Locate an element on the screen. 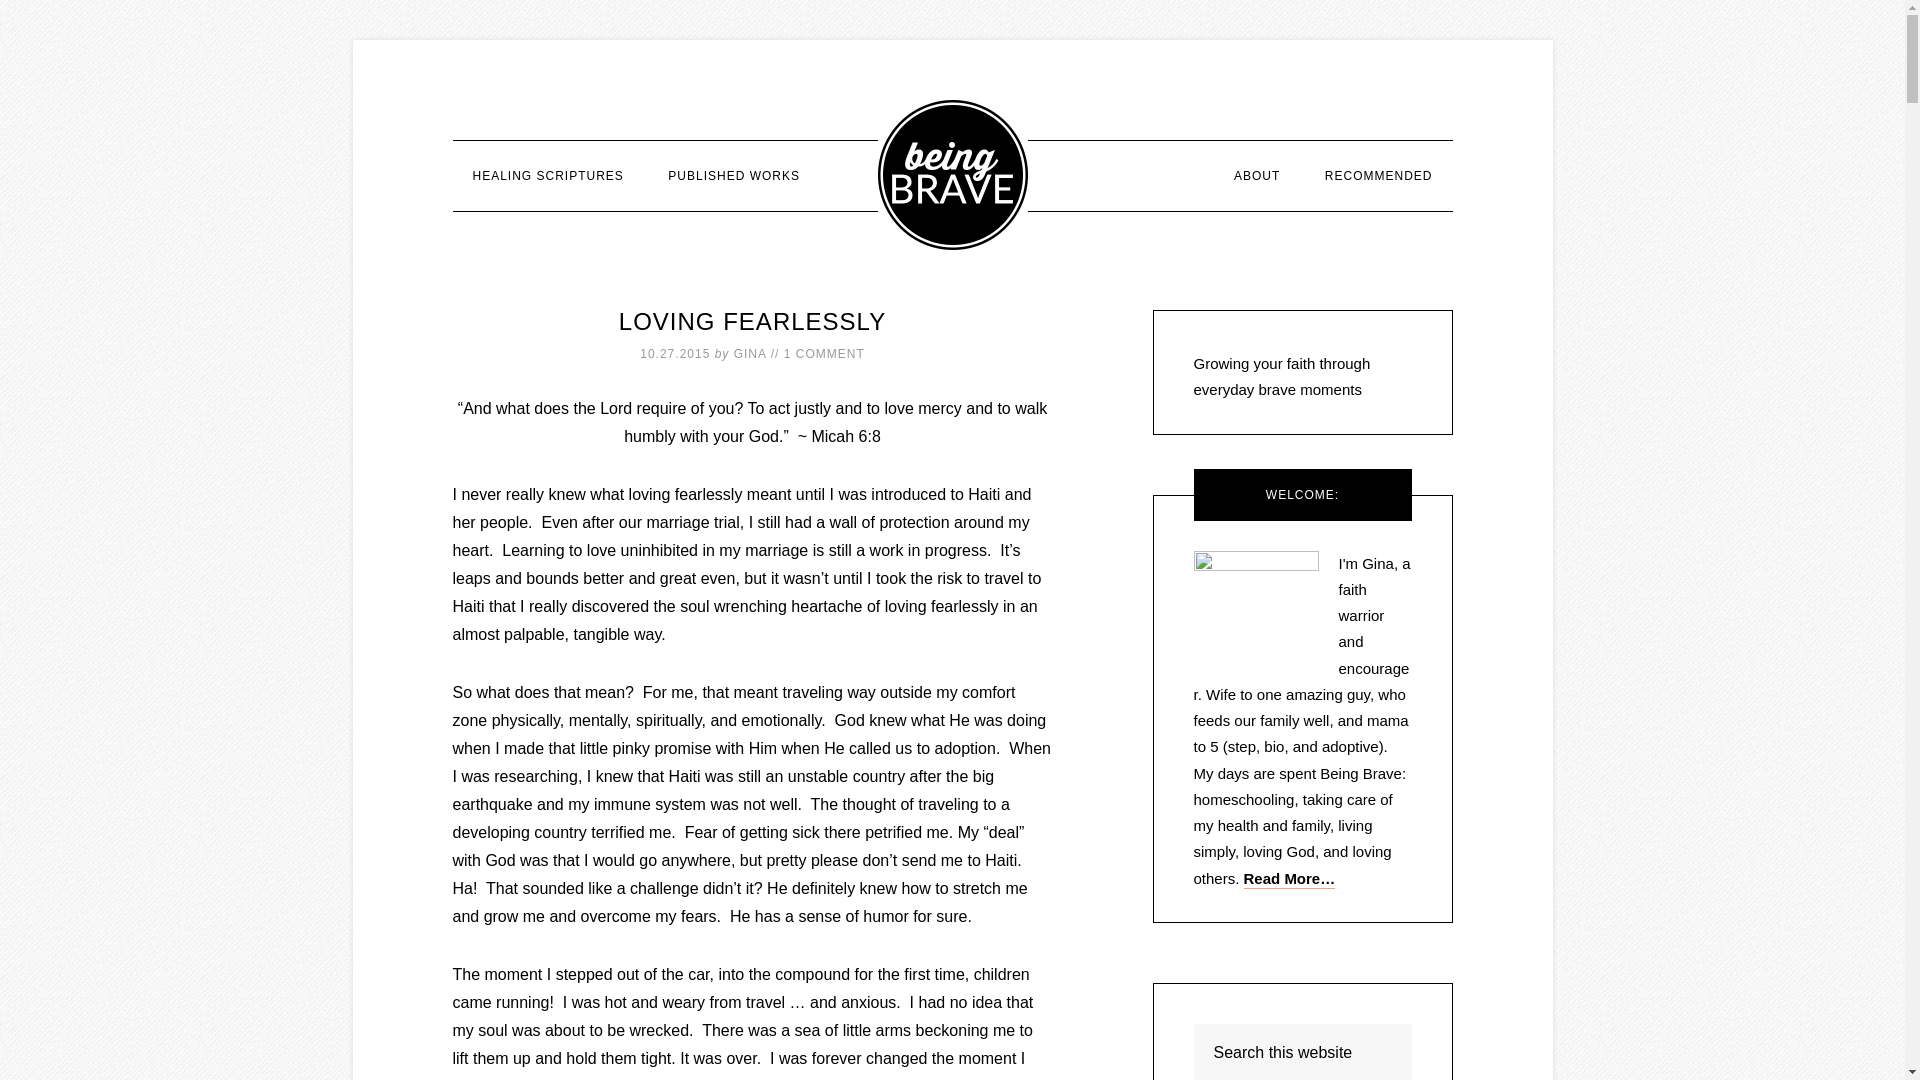 Image resolution: width=1920 pixels, height=1080 pixels. HEALING SCRIPTURES is located at coordinates (547, 176).